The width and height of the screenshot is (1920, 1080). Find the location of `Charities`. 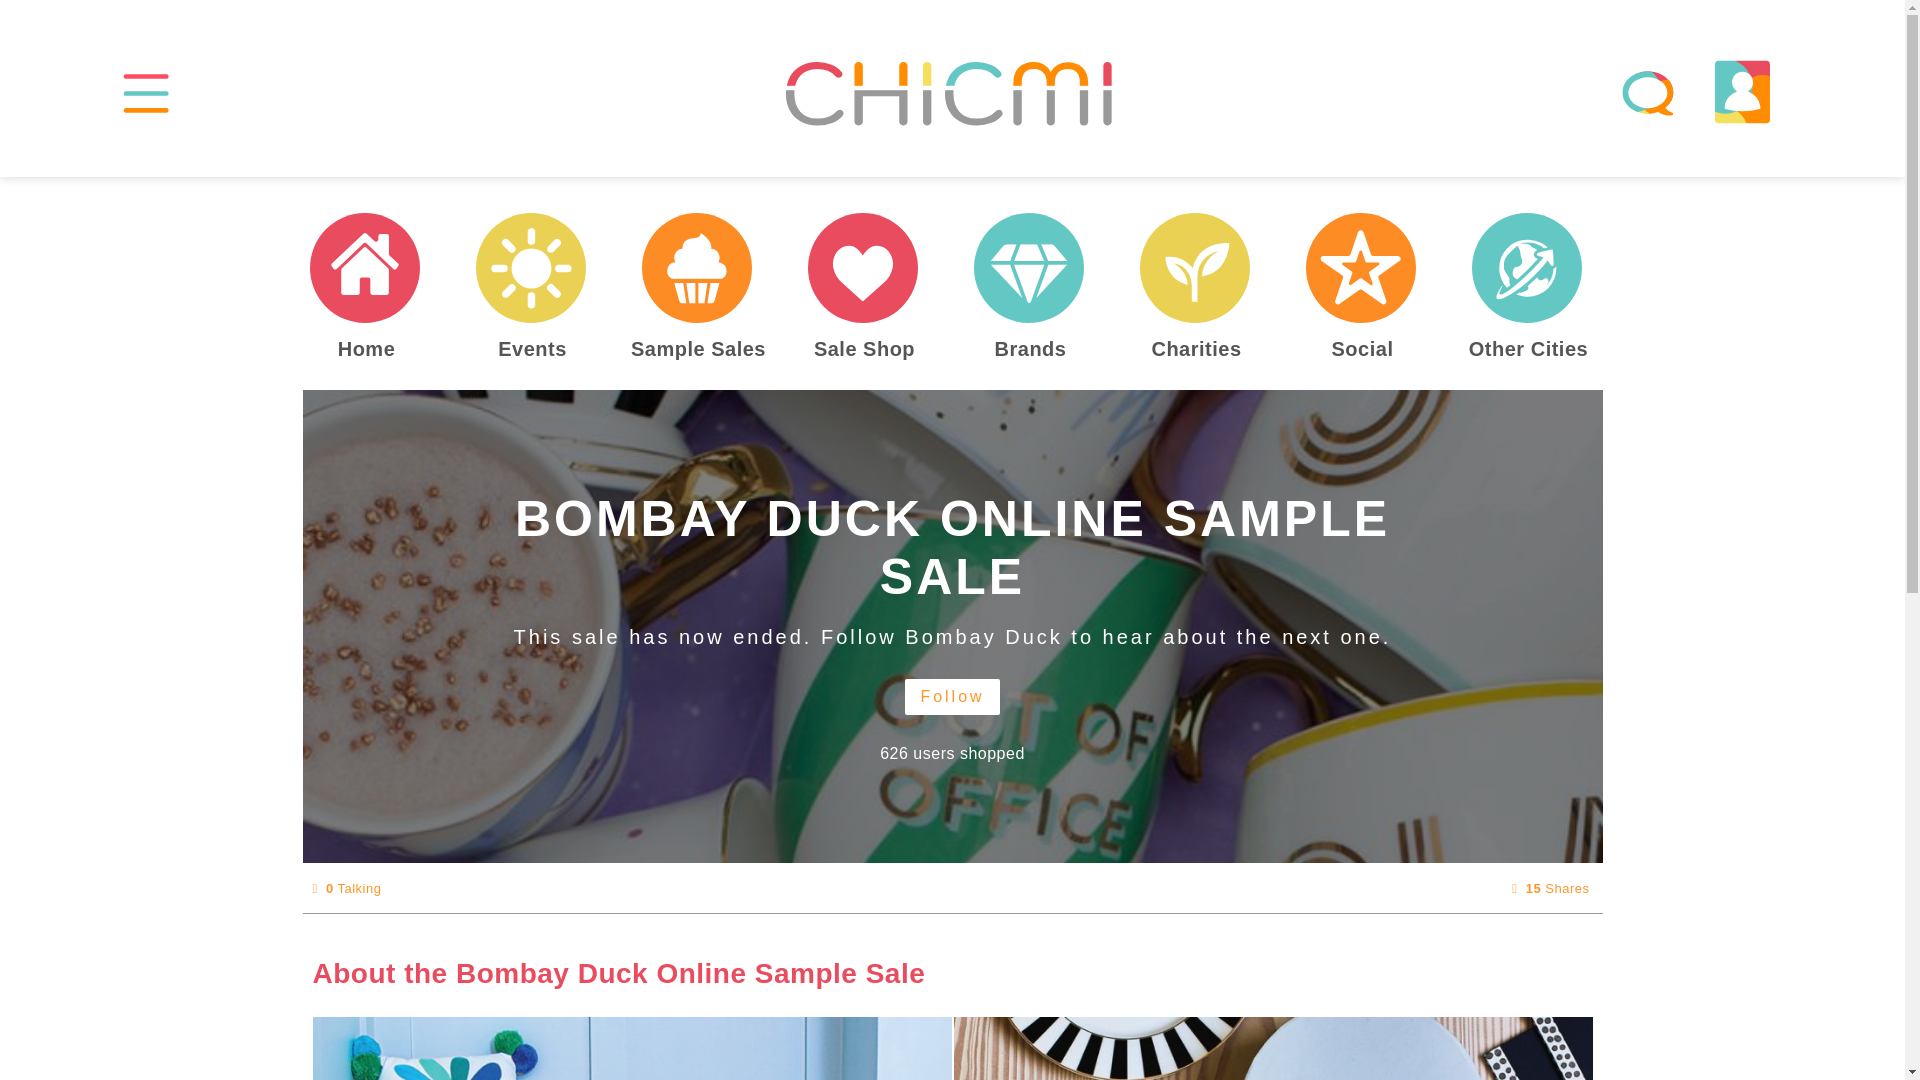

Charities is located at coordinates (1196, 267).